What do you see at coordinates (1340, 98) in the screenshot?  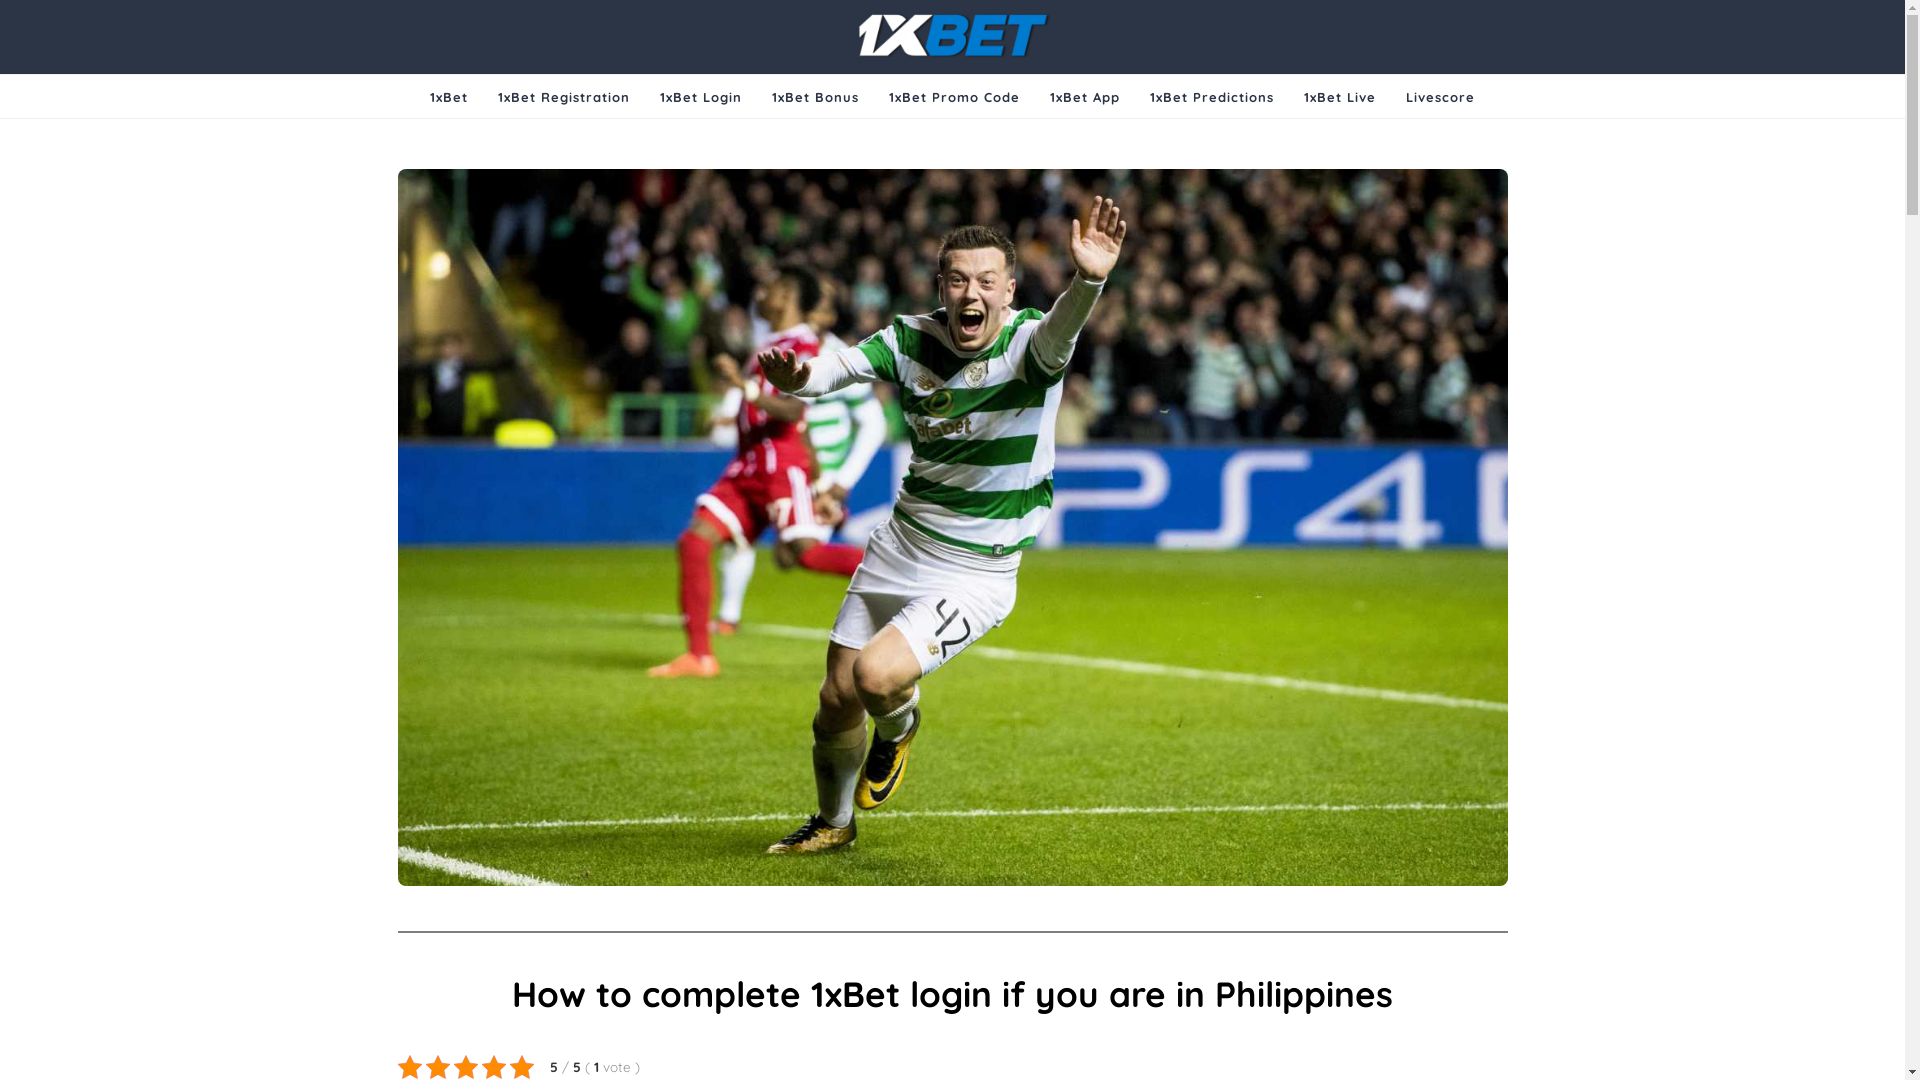 I see `1xBet Live` at bounding box center [1340, 98].